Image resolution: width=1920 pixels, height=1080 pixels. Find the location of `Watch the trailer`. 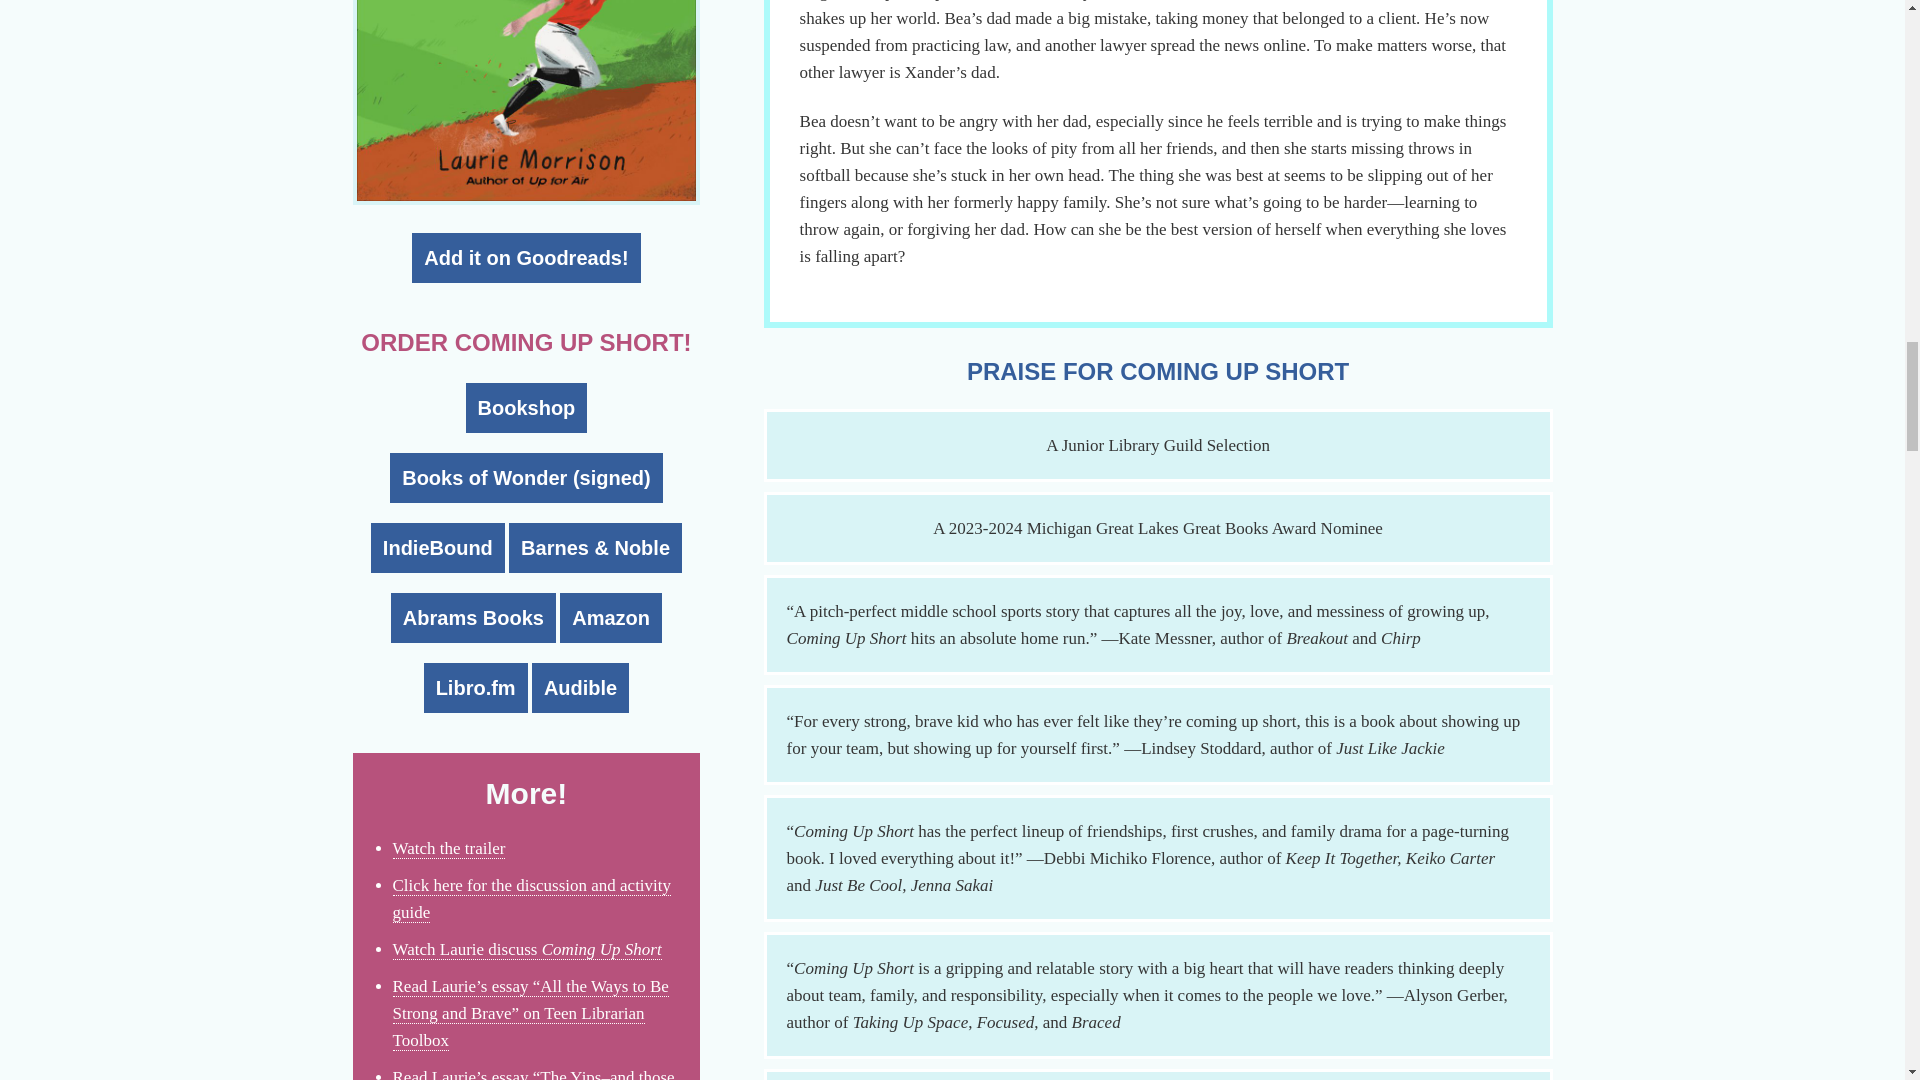

Watch the trailer is located at coordinates (448, 848).